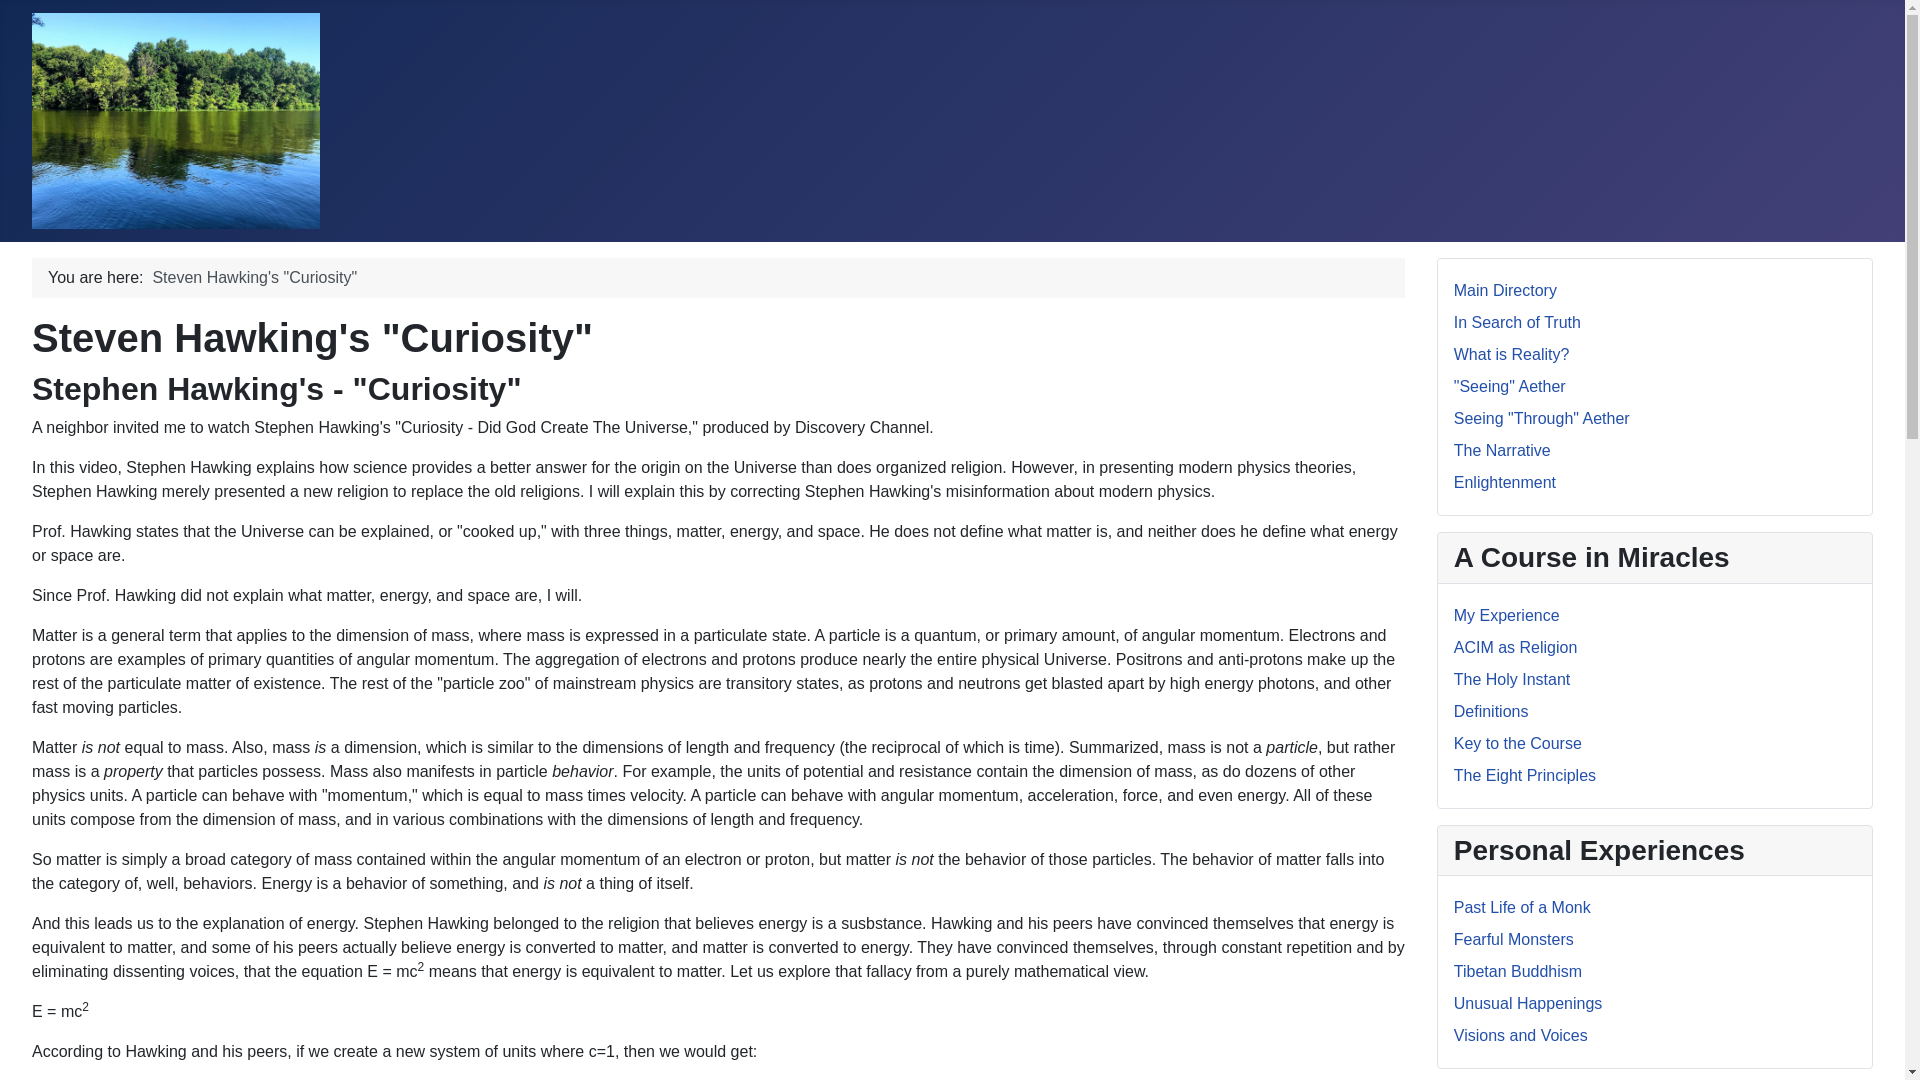 This screenshot has width=1920, height=1080. I want to click on Fearful Monsters, so click(1514, 939).